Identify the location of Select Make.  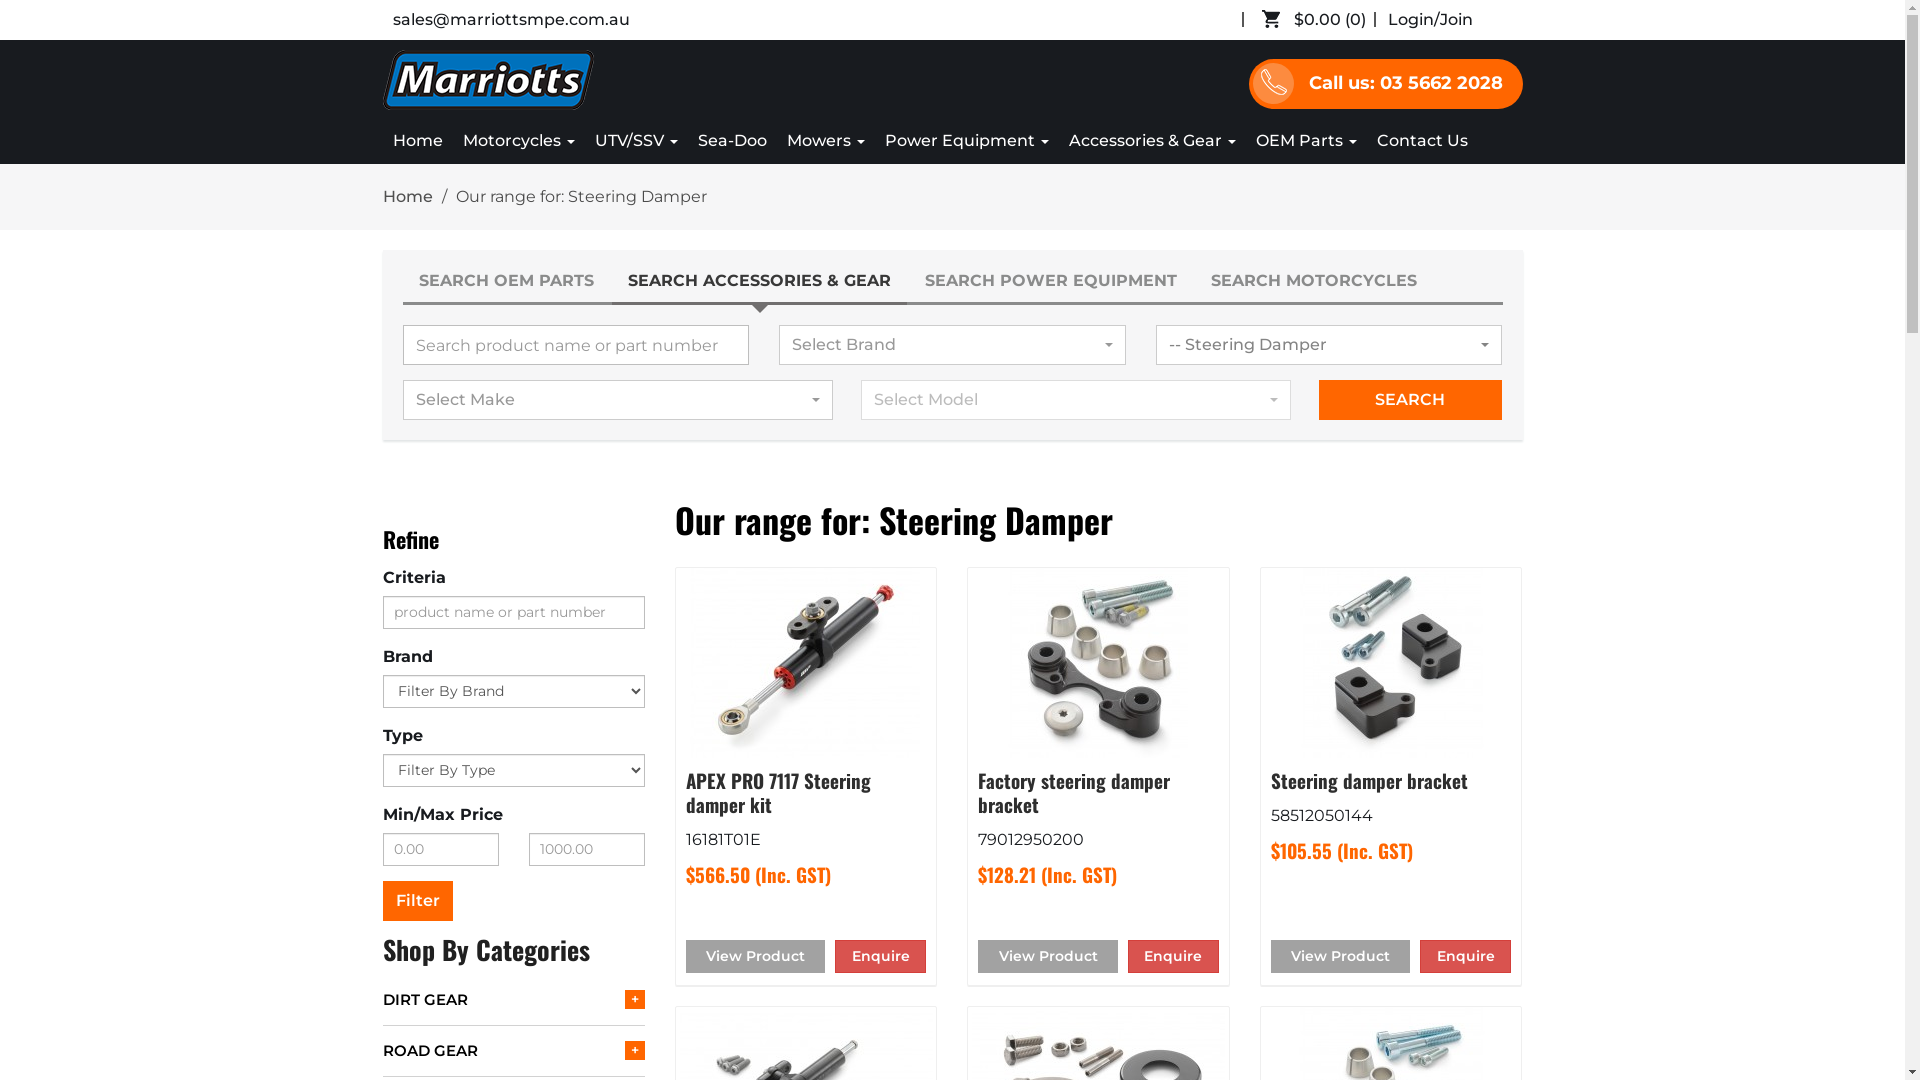
(618, 400).